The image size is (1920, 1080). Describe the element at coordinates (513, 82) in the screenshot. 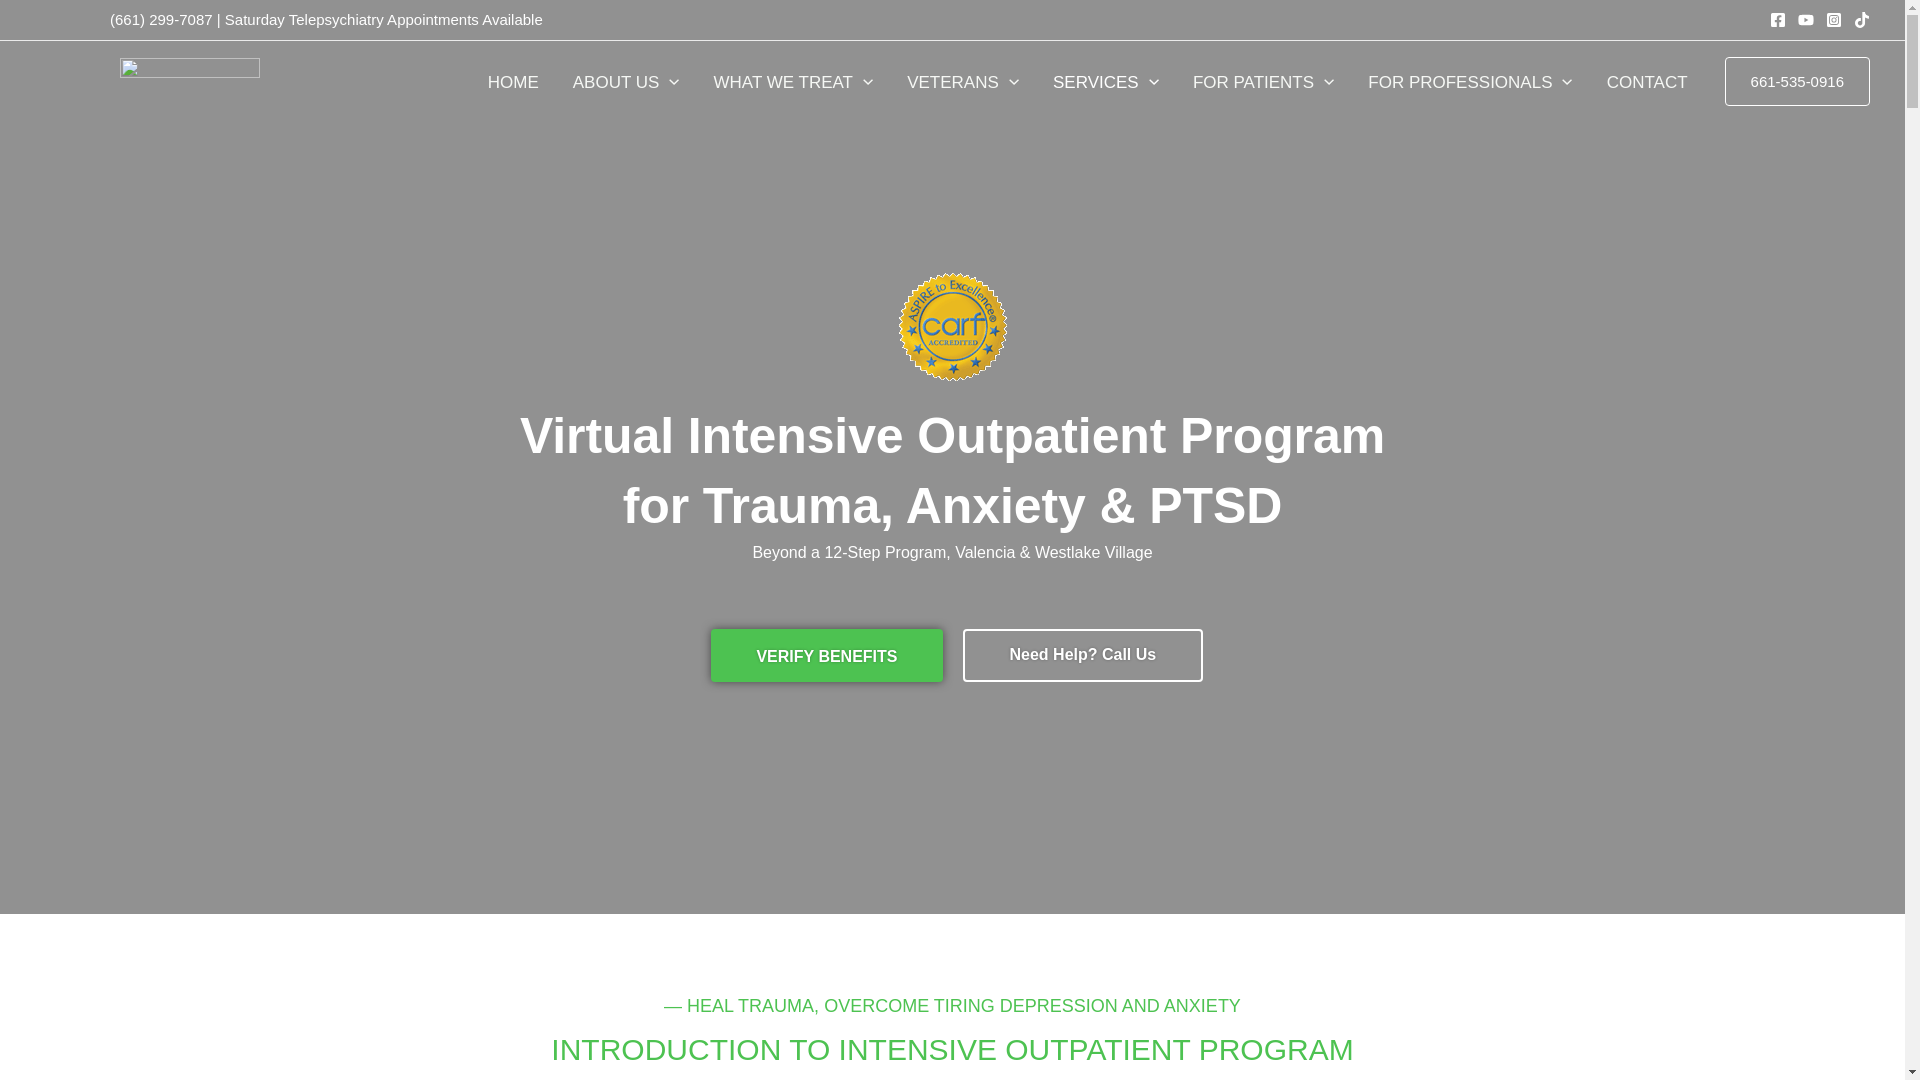

I see `HOME` at that location.